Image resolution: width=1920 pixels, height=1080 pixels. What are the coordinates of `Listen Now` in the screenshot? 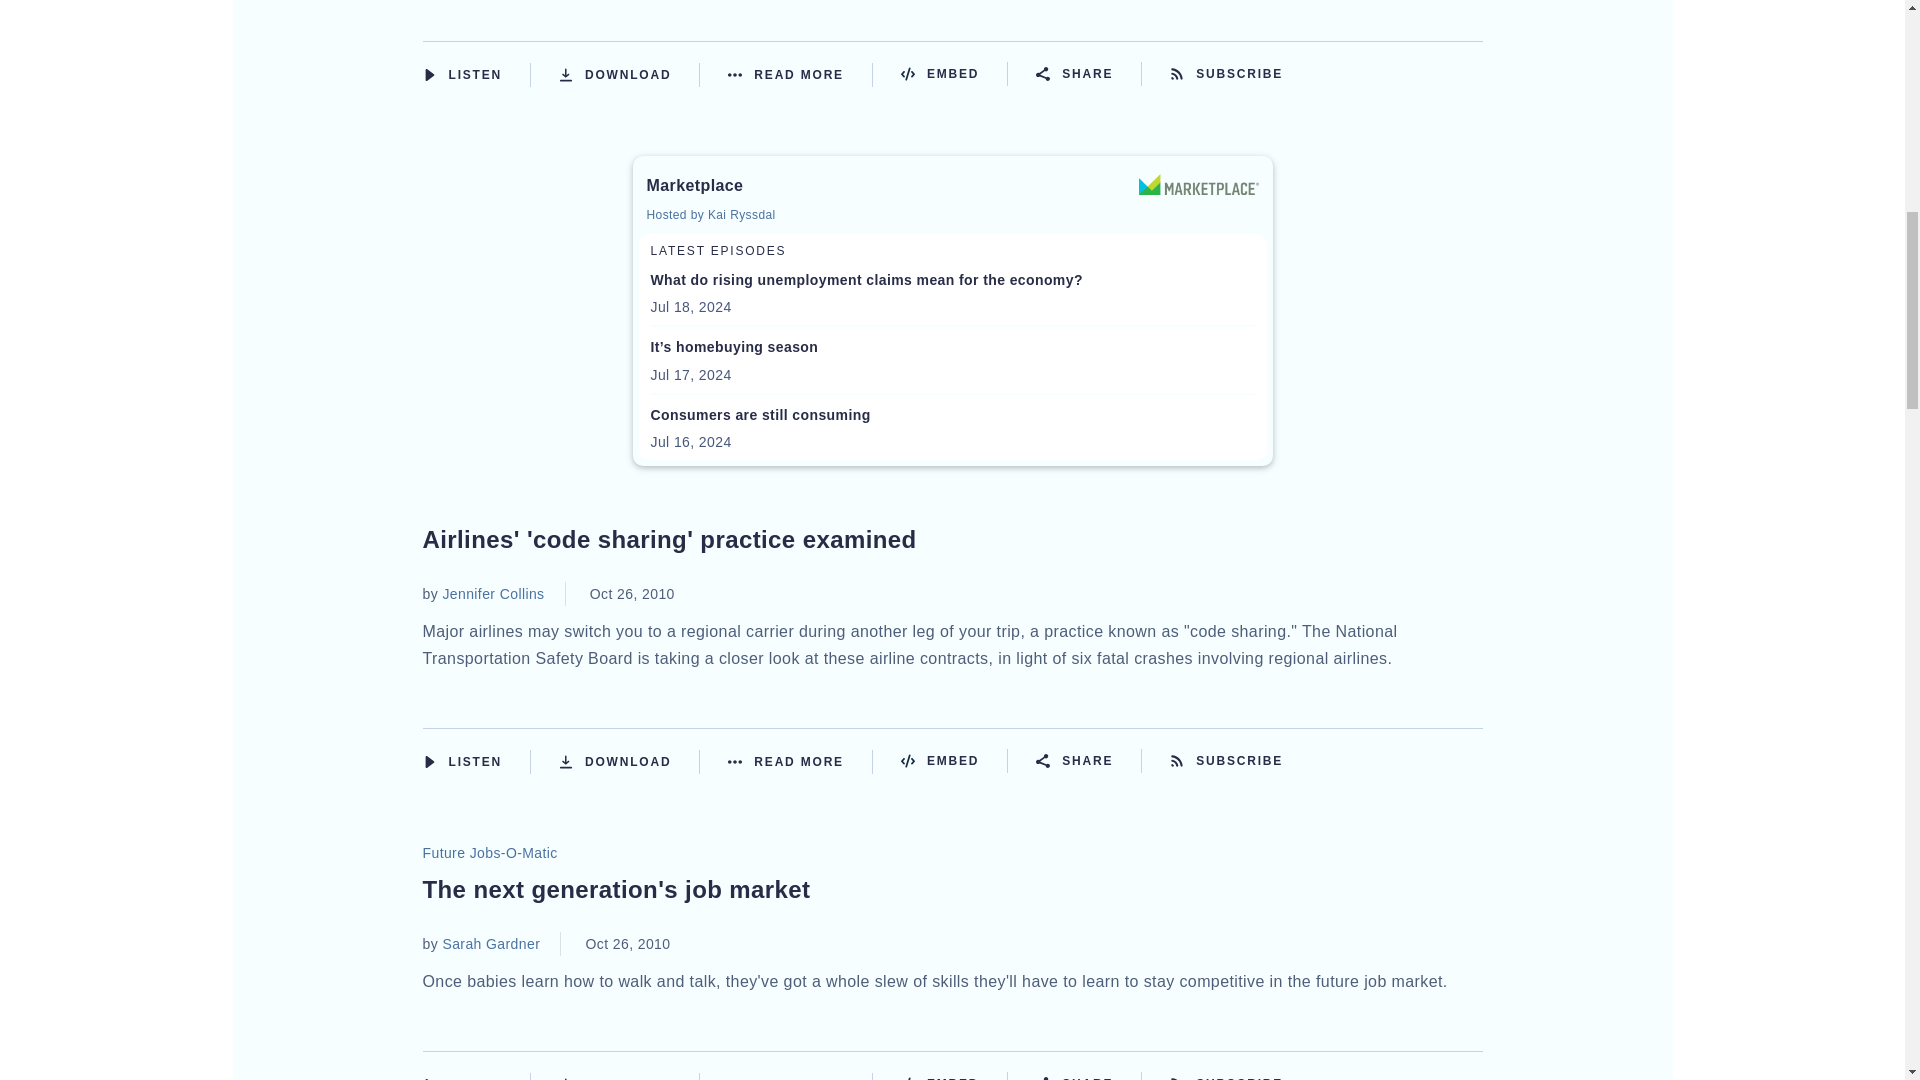 It's located at (476, 74).